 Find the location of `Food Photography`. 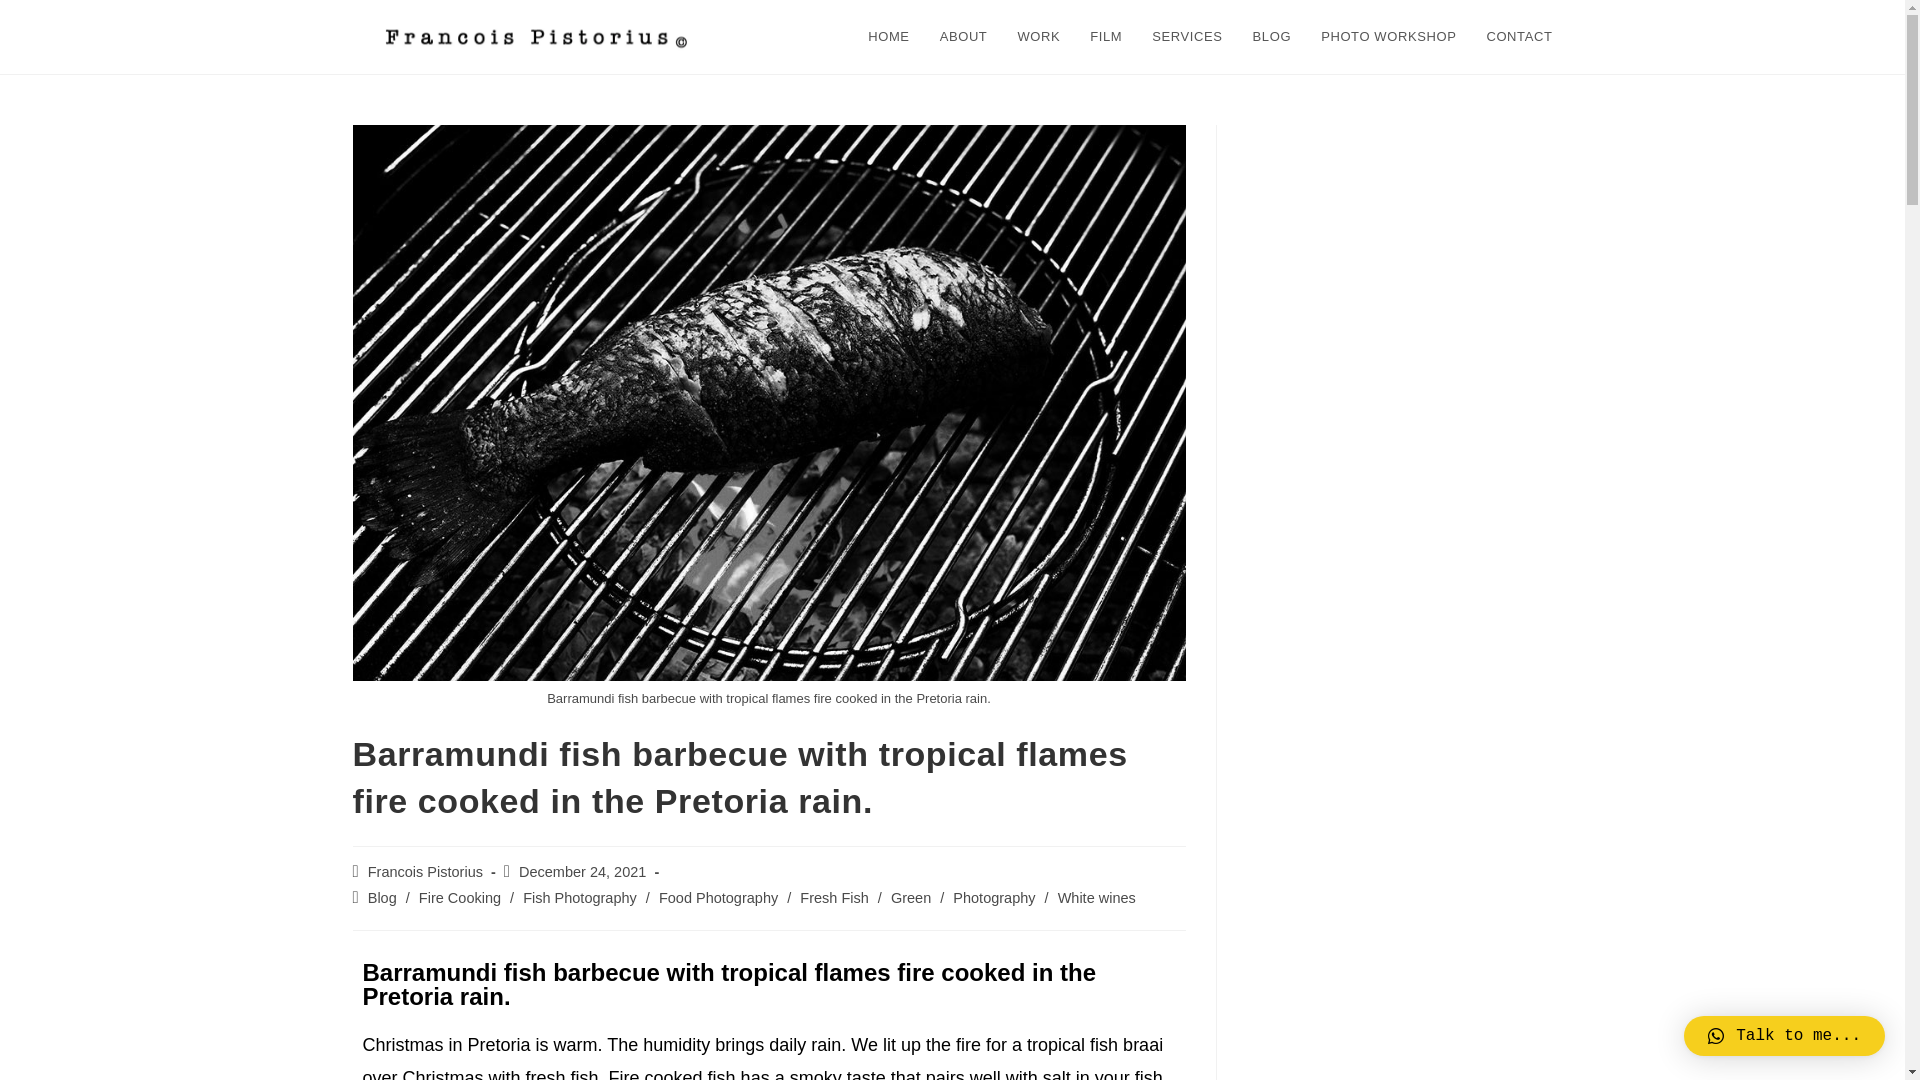

Food Photography is located at coordinates (718, 898).